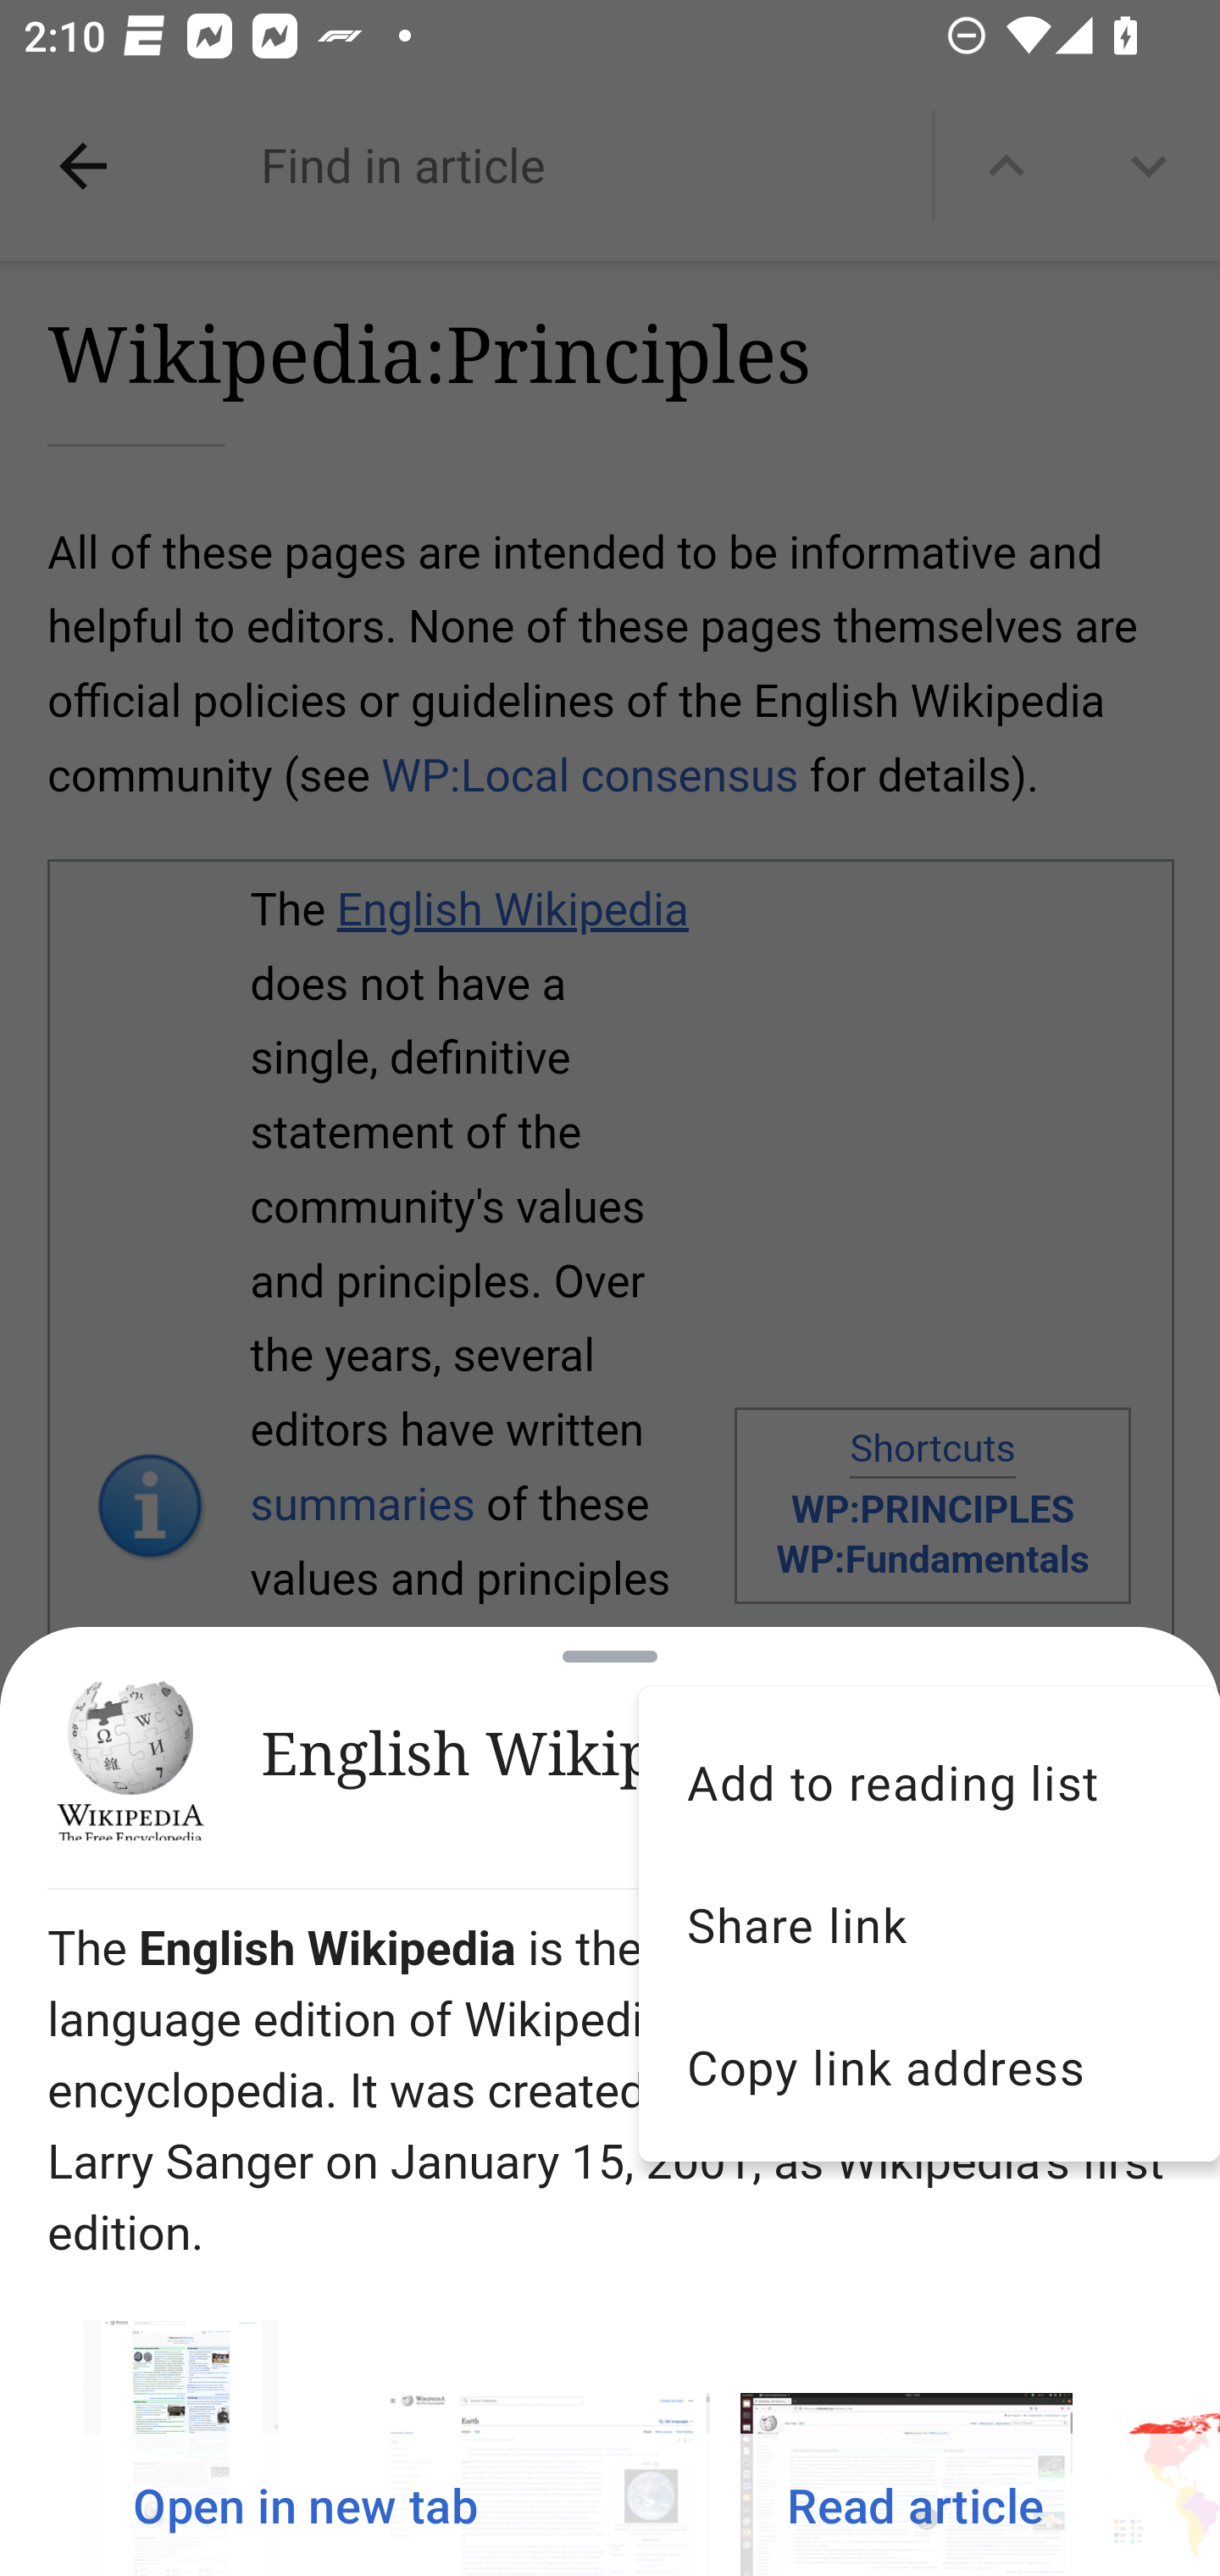 This screenshot has width=1220, height=2576. Describe the element at coordinates (929, 1781) in the screenshot. I see `Add to reading list` at that location.